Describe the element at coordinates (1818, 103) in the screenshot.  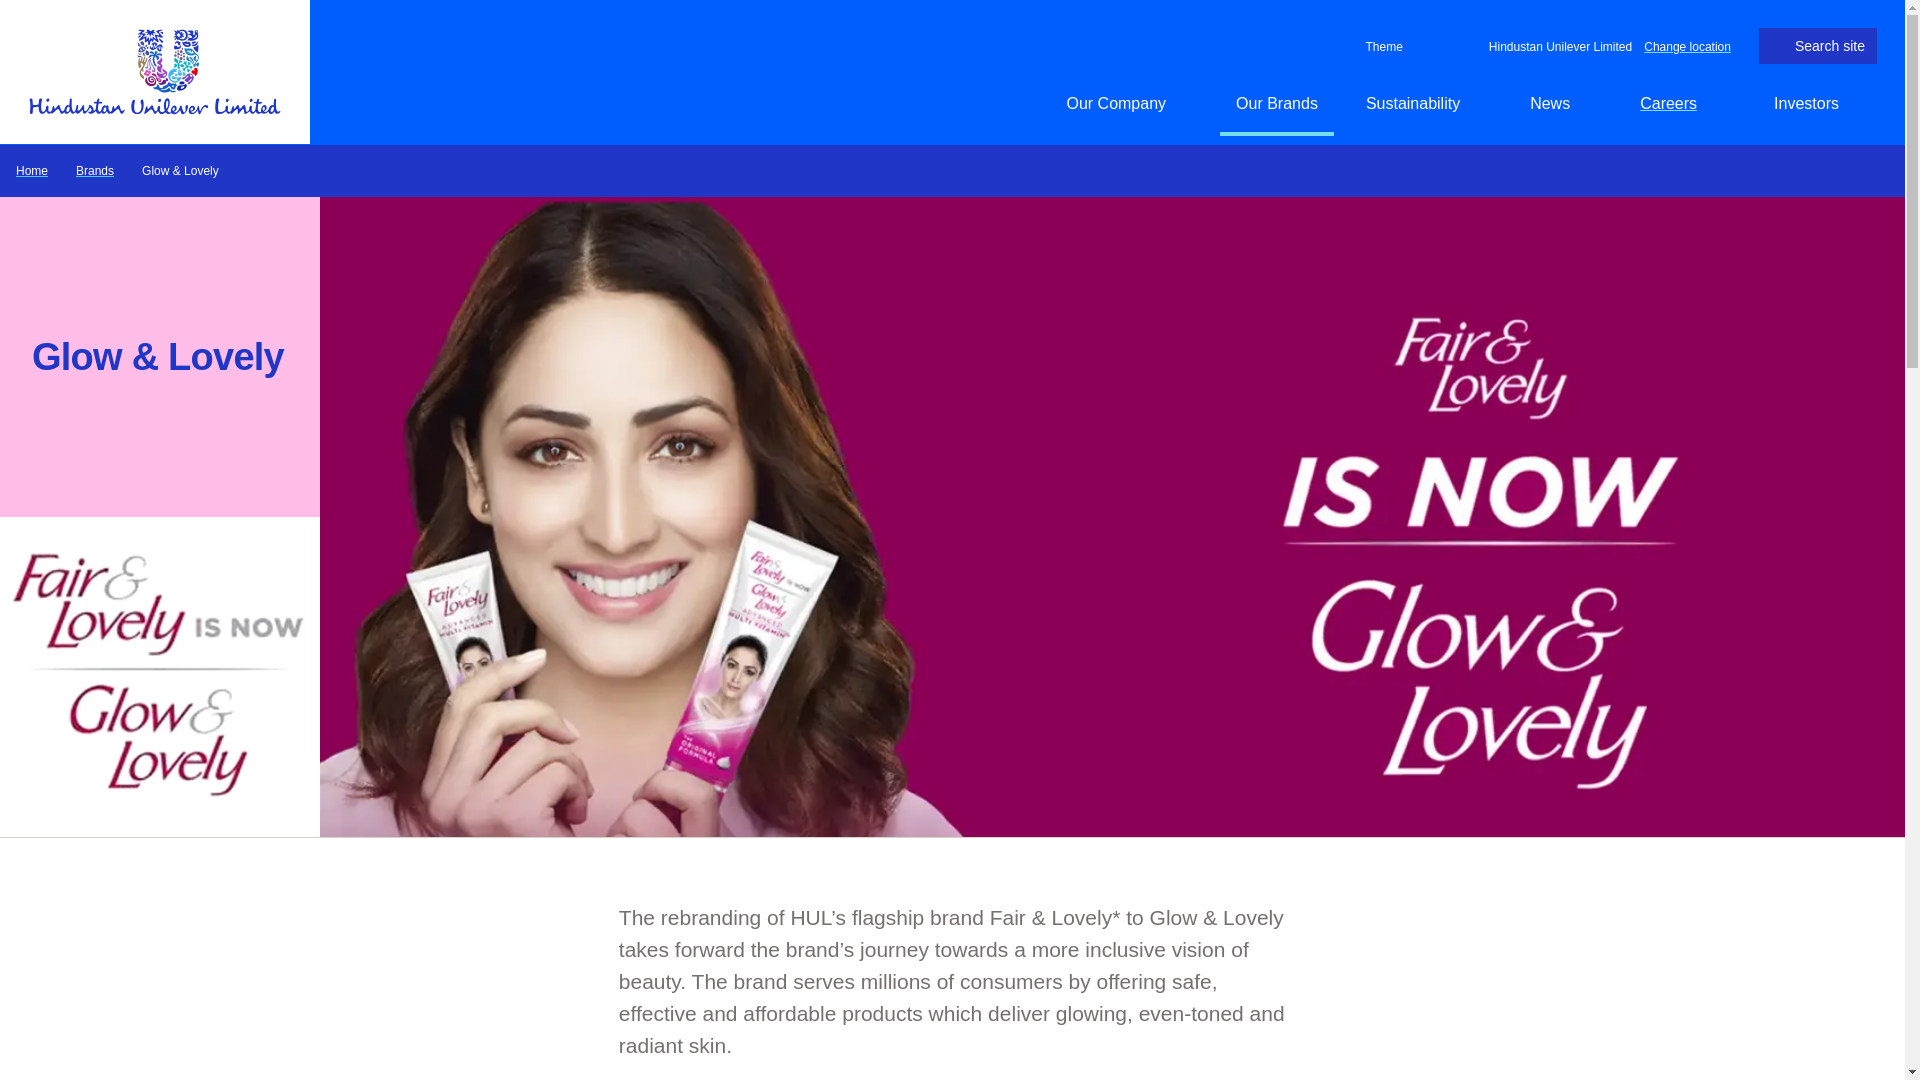
I see `Investors` at that location.